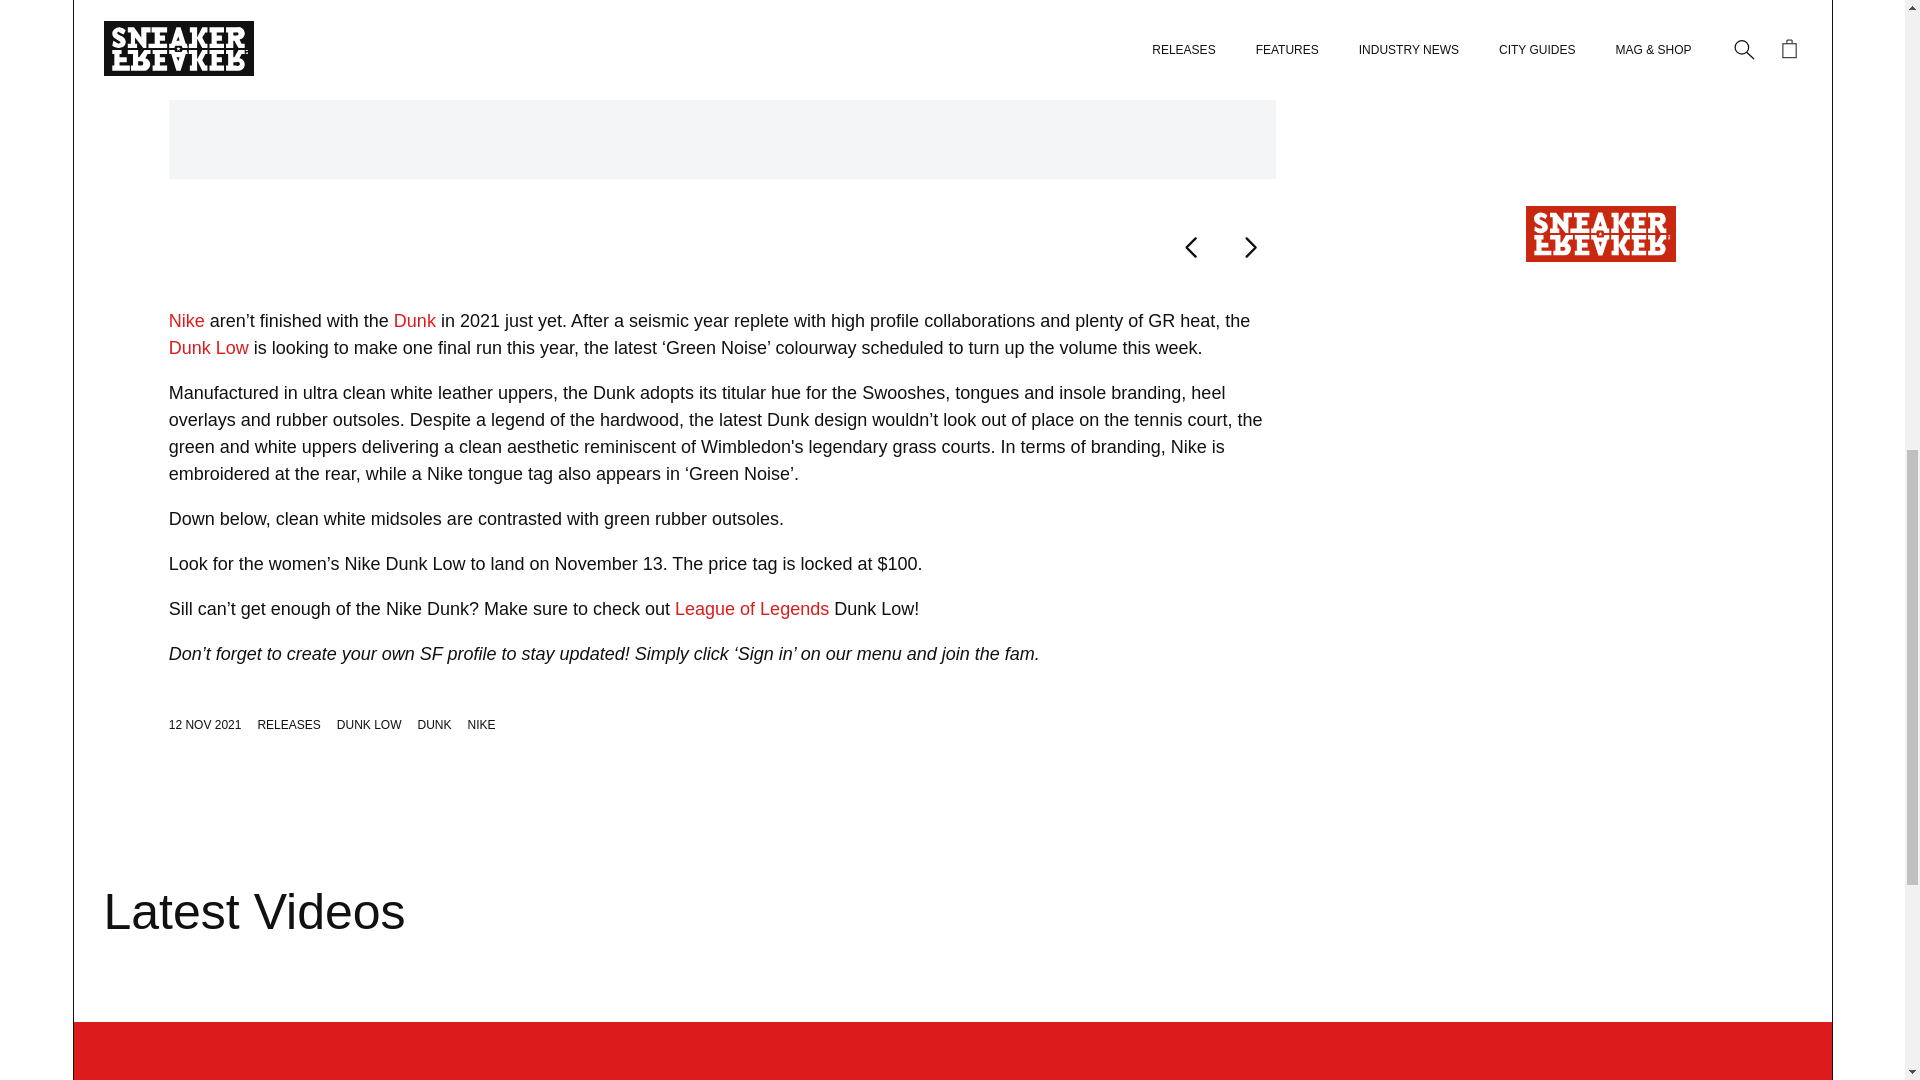 The width and height of the screenshot is (1920, 1080). Describe the element at coordinates (288, 725) in the screenshot. I see `RELEASES` at that location.